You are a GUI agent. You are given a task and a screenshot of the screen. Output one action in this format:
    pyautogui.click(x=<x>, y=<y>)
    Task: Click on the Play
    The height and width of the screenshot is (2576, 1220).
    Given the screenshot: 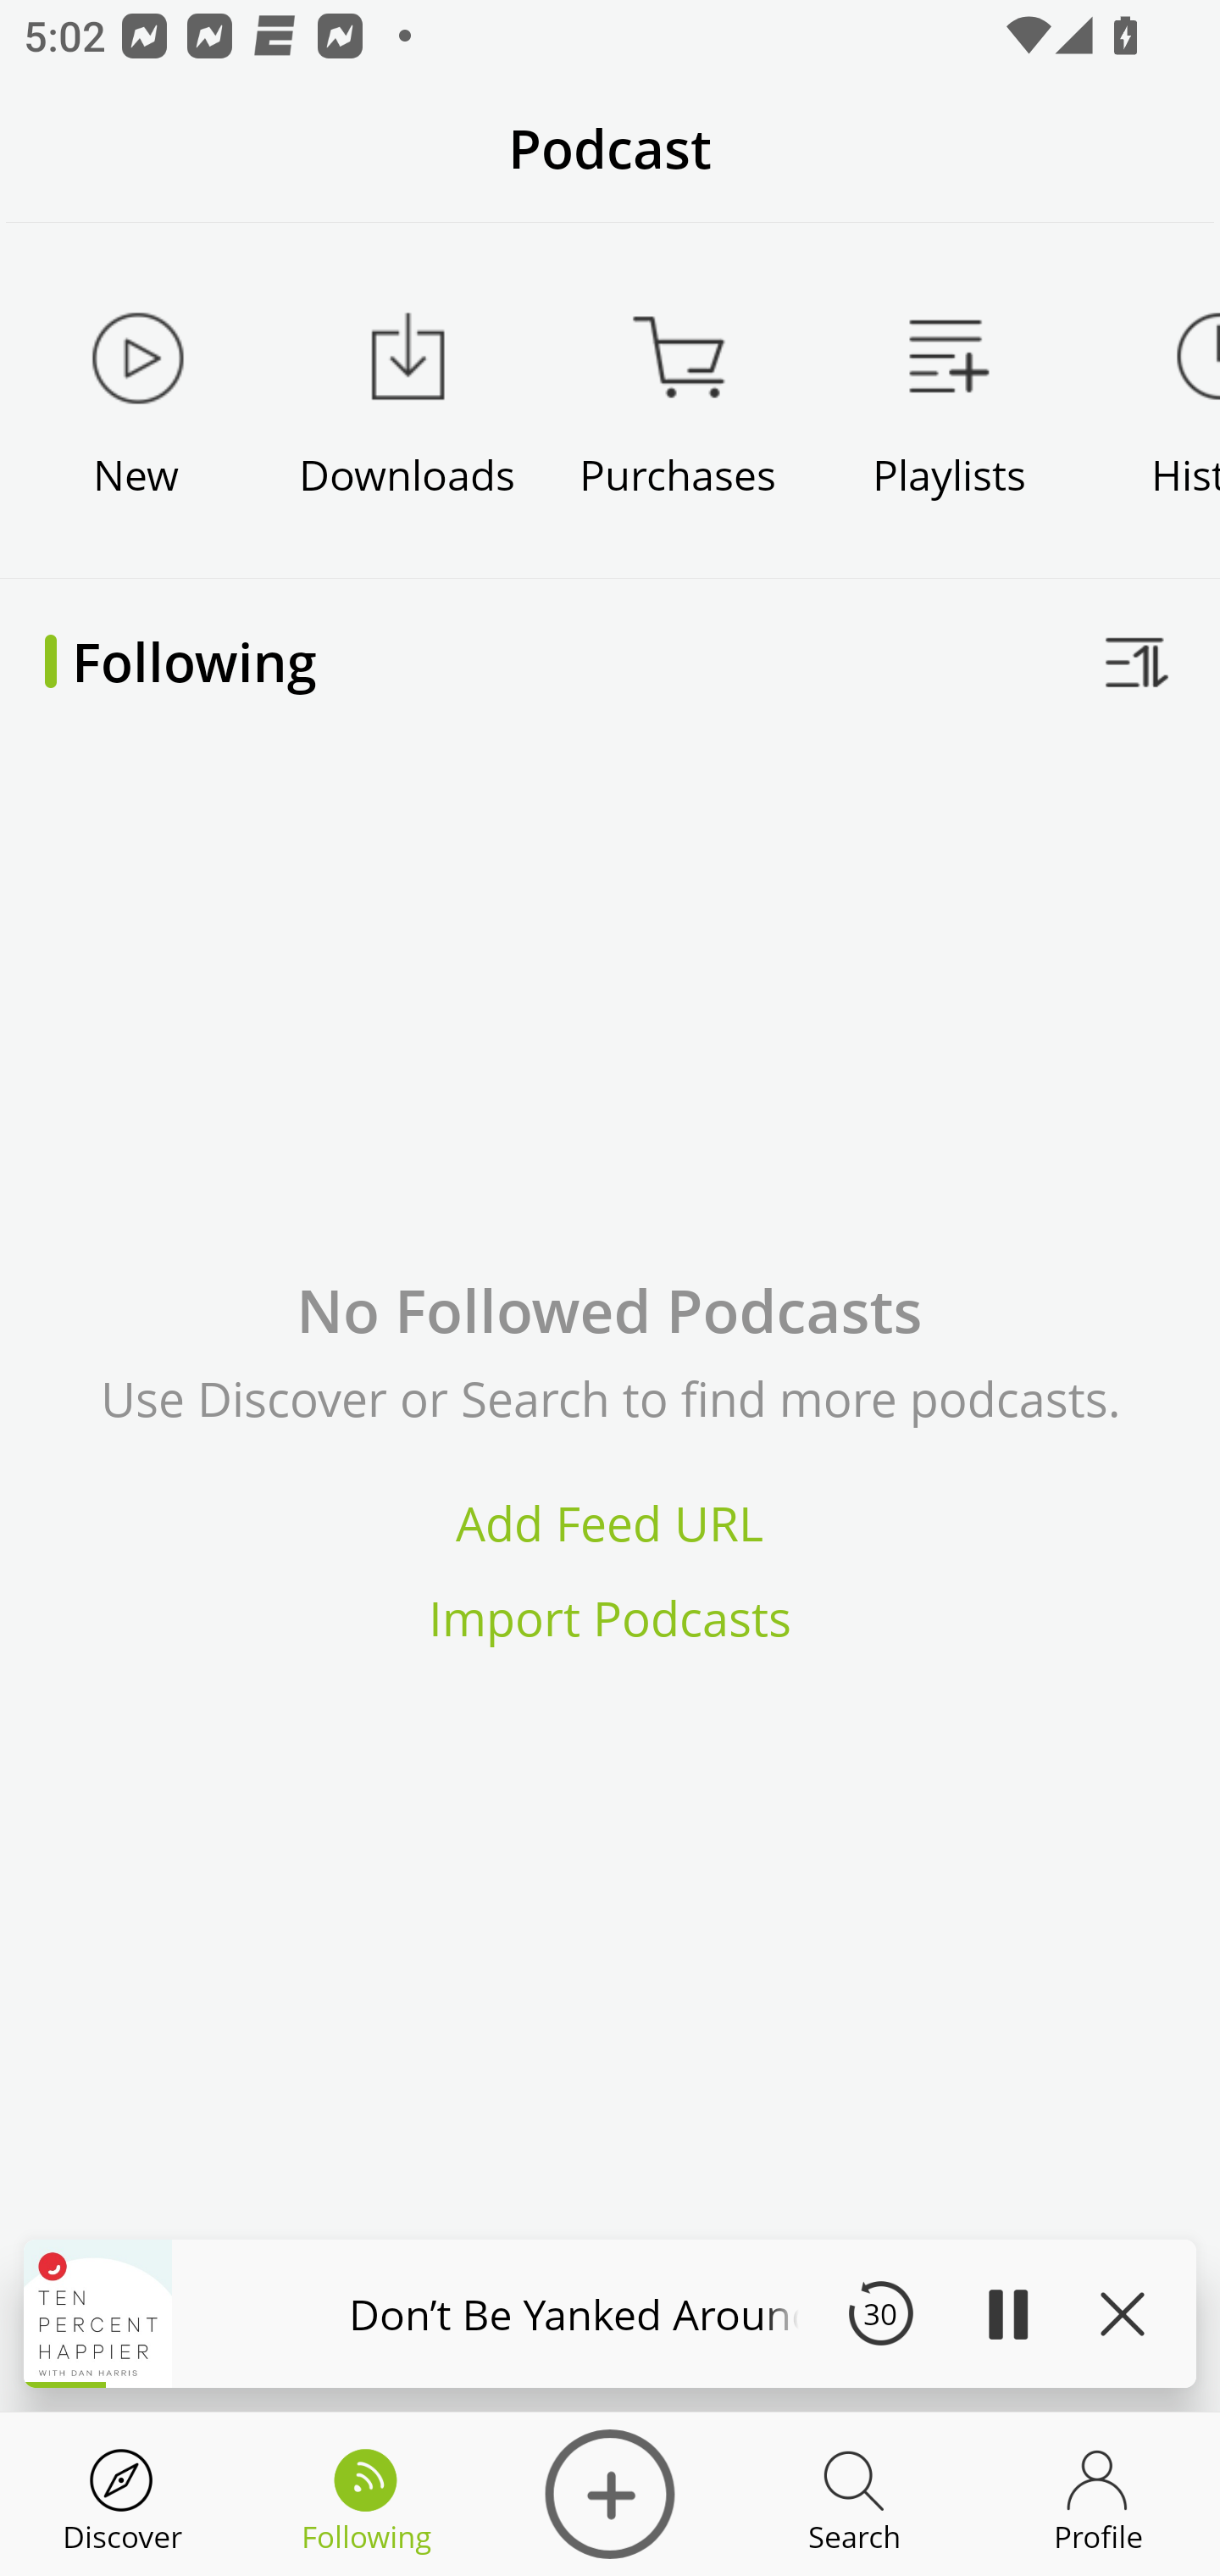 What is the action you would take?
    pyautogui.click(x=1006, y=2313)
    